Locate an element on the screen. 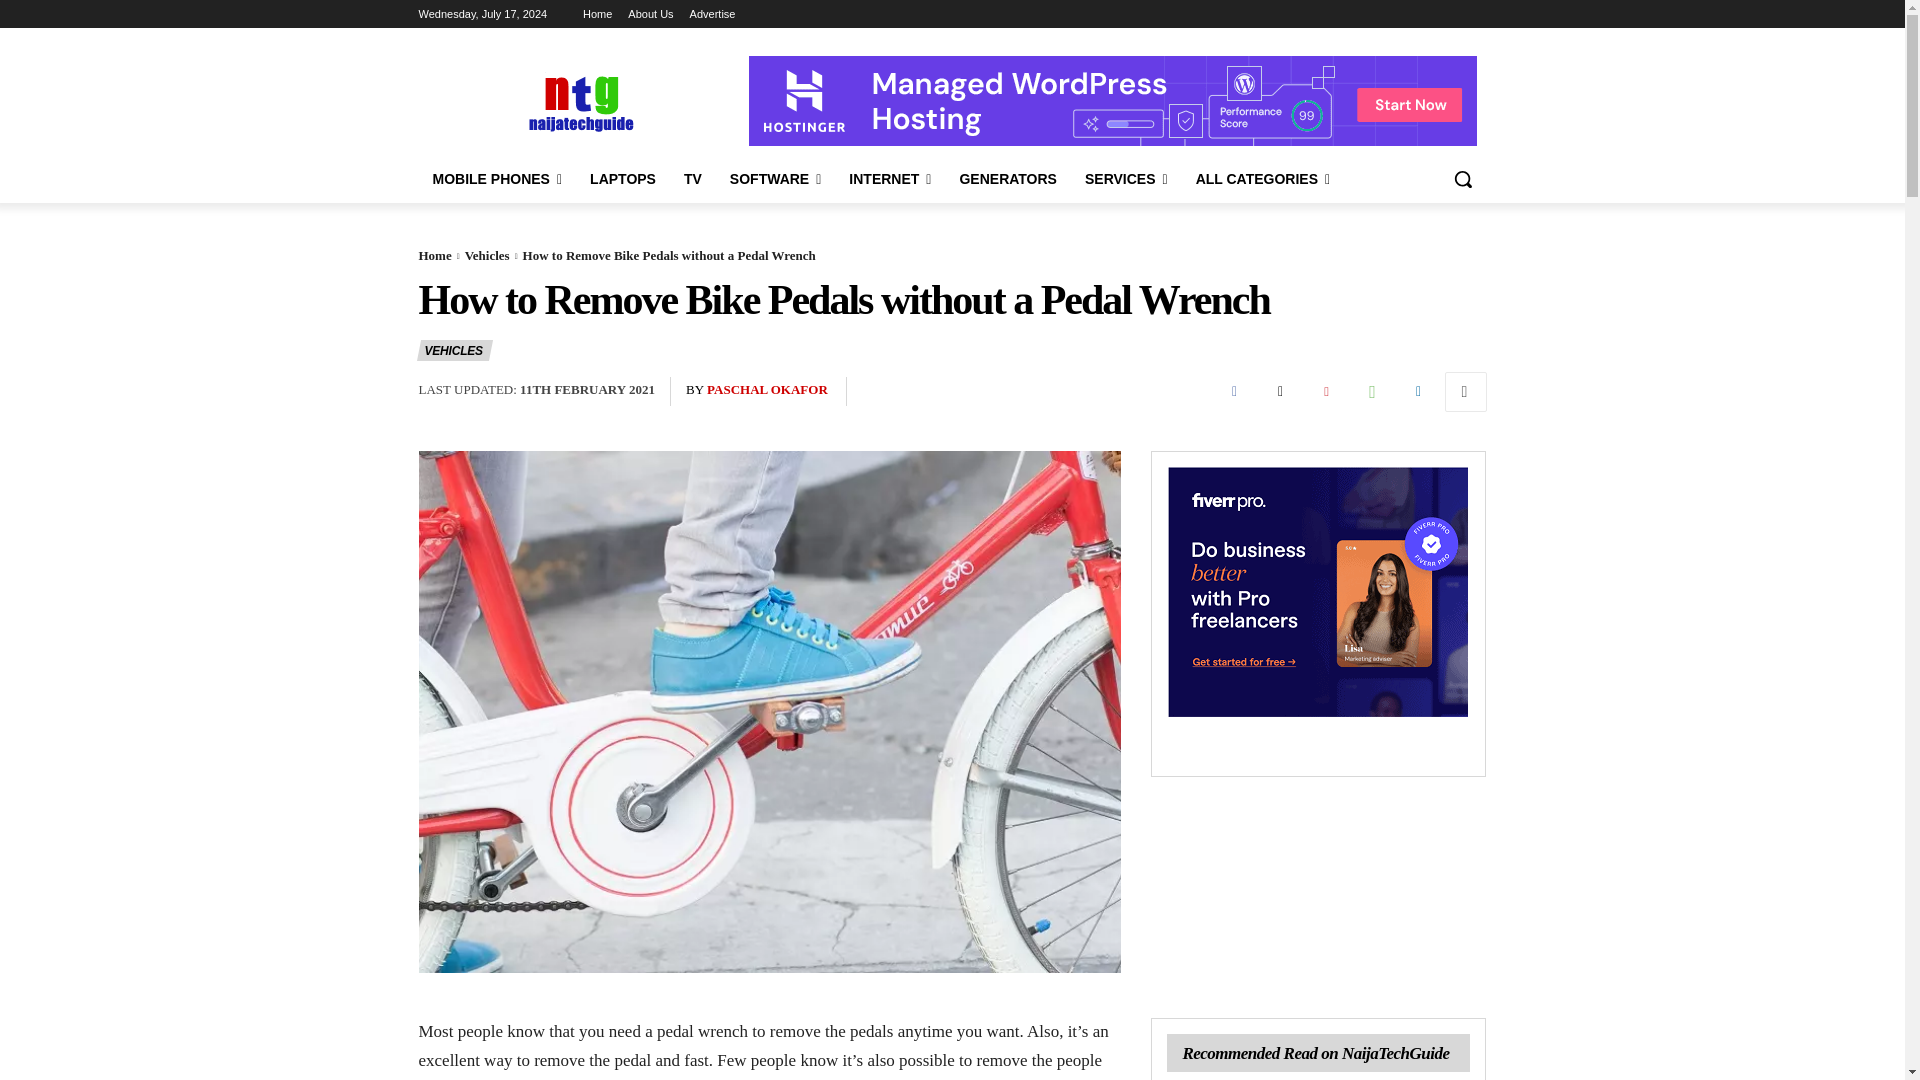 The width and height of the screenshot is (1920, 1080). About Us is located at coordinates (650, 14).